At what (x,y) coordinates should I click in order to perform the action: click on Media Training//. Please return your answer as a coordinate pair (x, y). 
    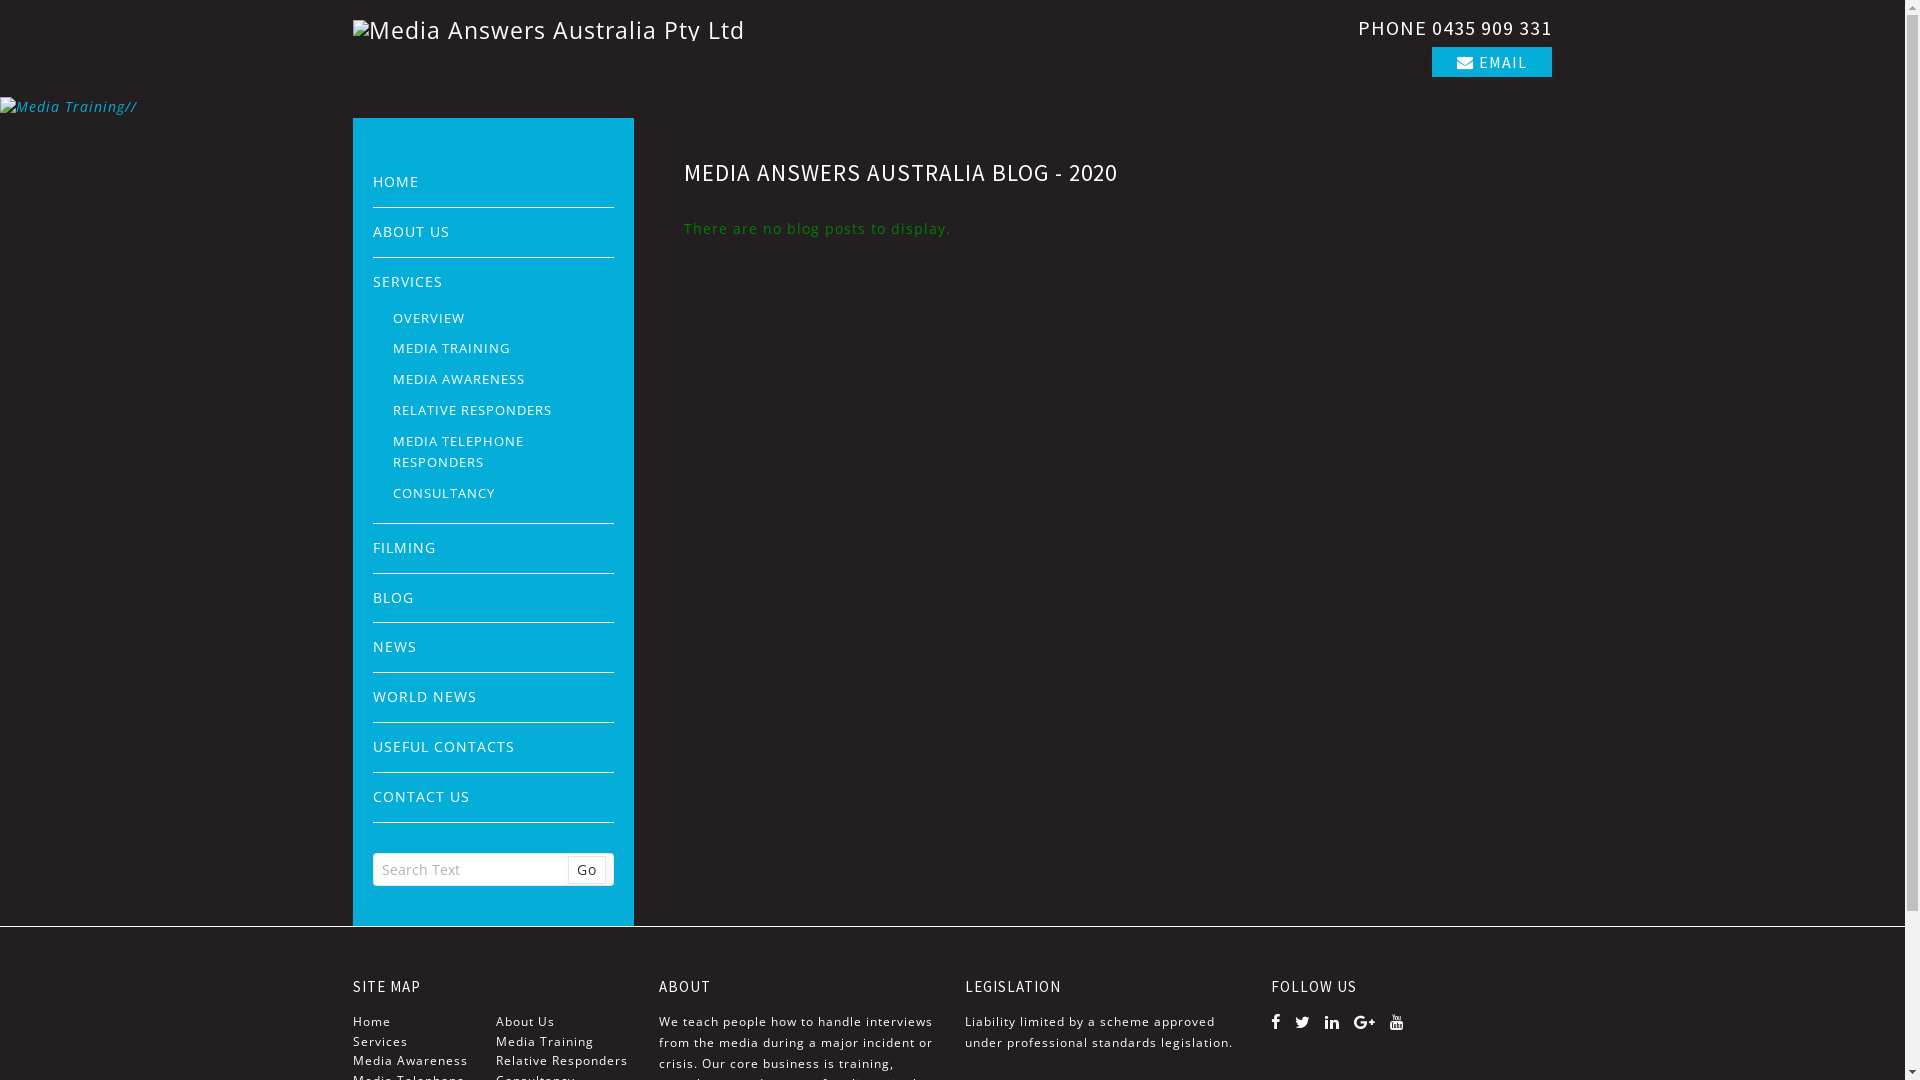
    Looking at the image, I should click on (952, 108).